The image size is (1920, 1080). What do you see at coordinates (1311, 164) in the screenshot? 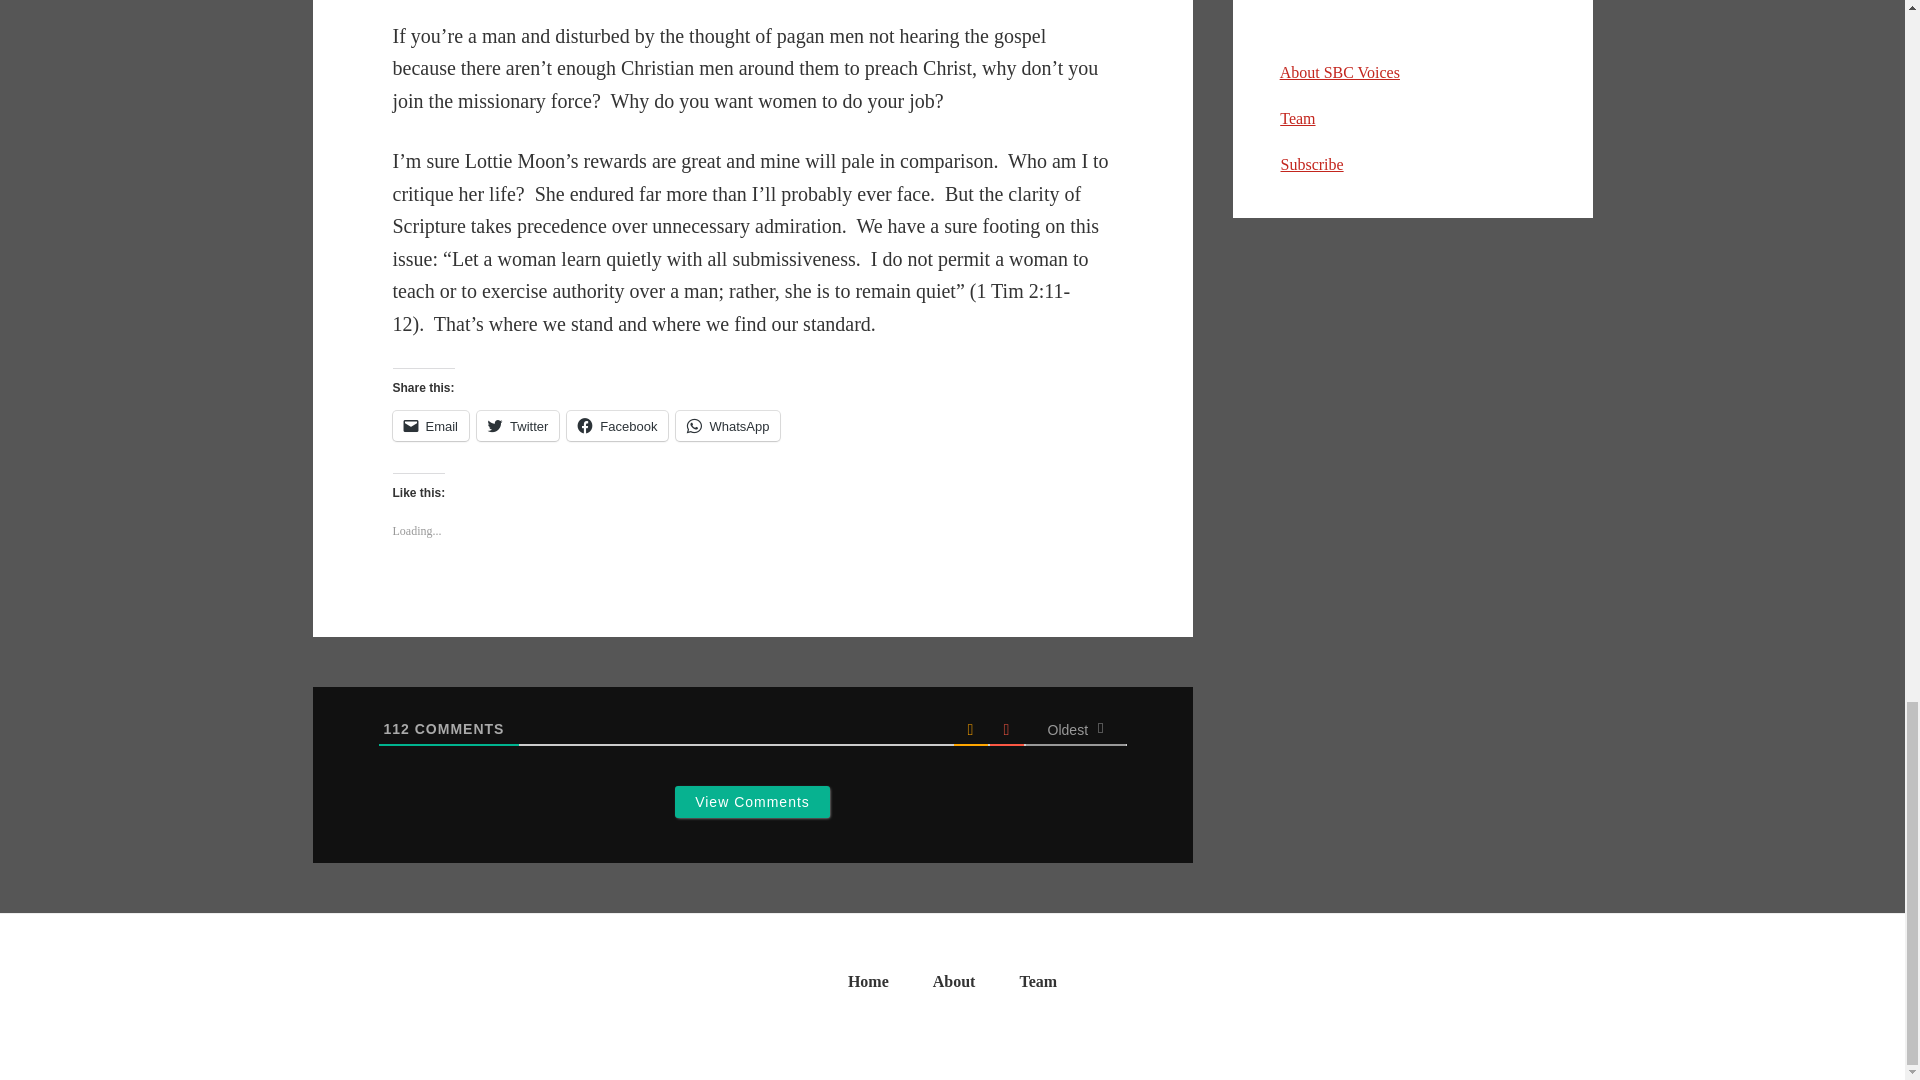
I see `Subscribe` at bounding box center [1311, 164].